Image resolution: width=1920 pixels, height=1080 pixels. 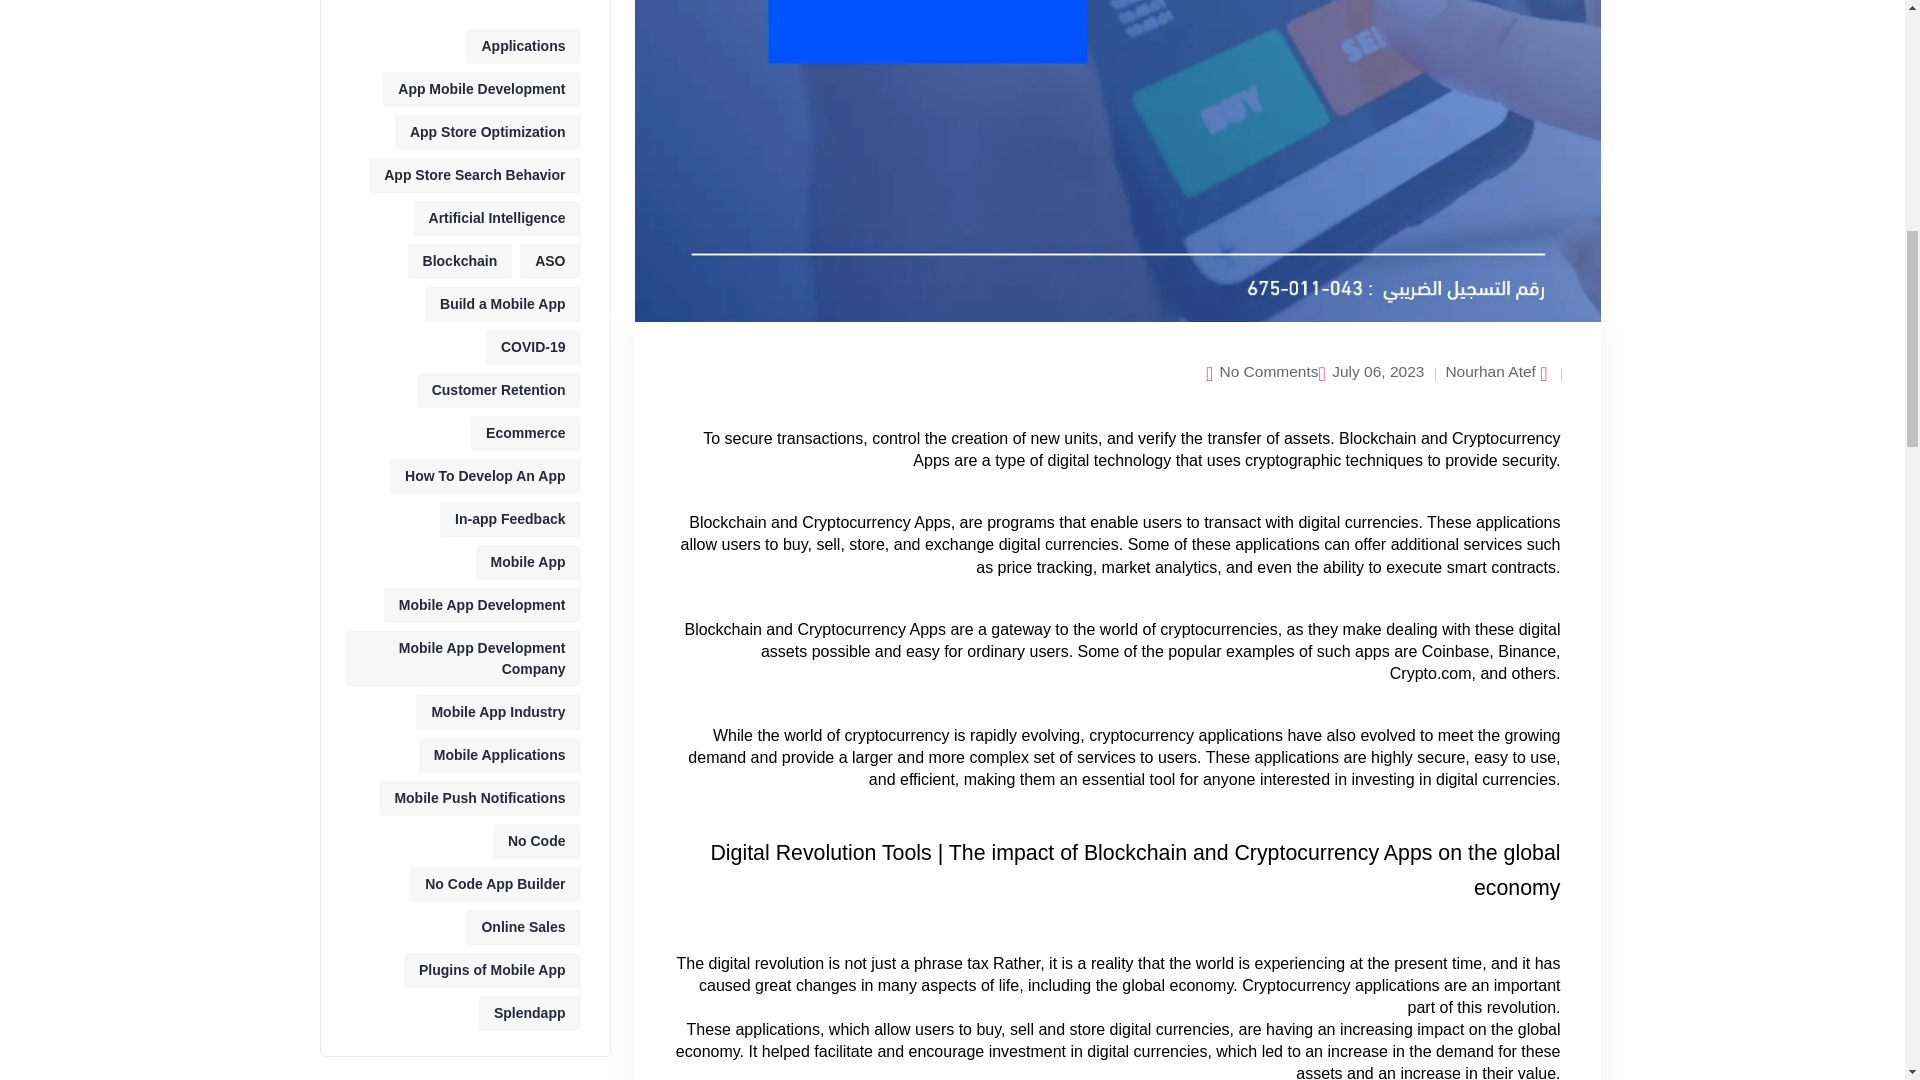 I want to click on App Store Optimization, so click(x=488, y=132).